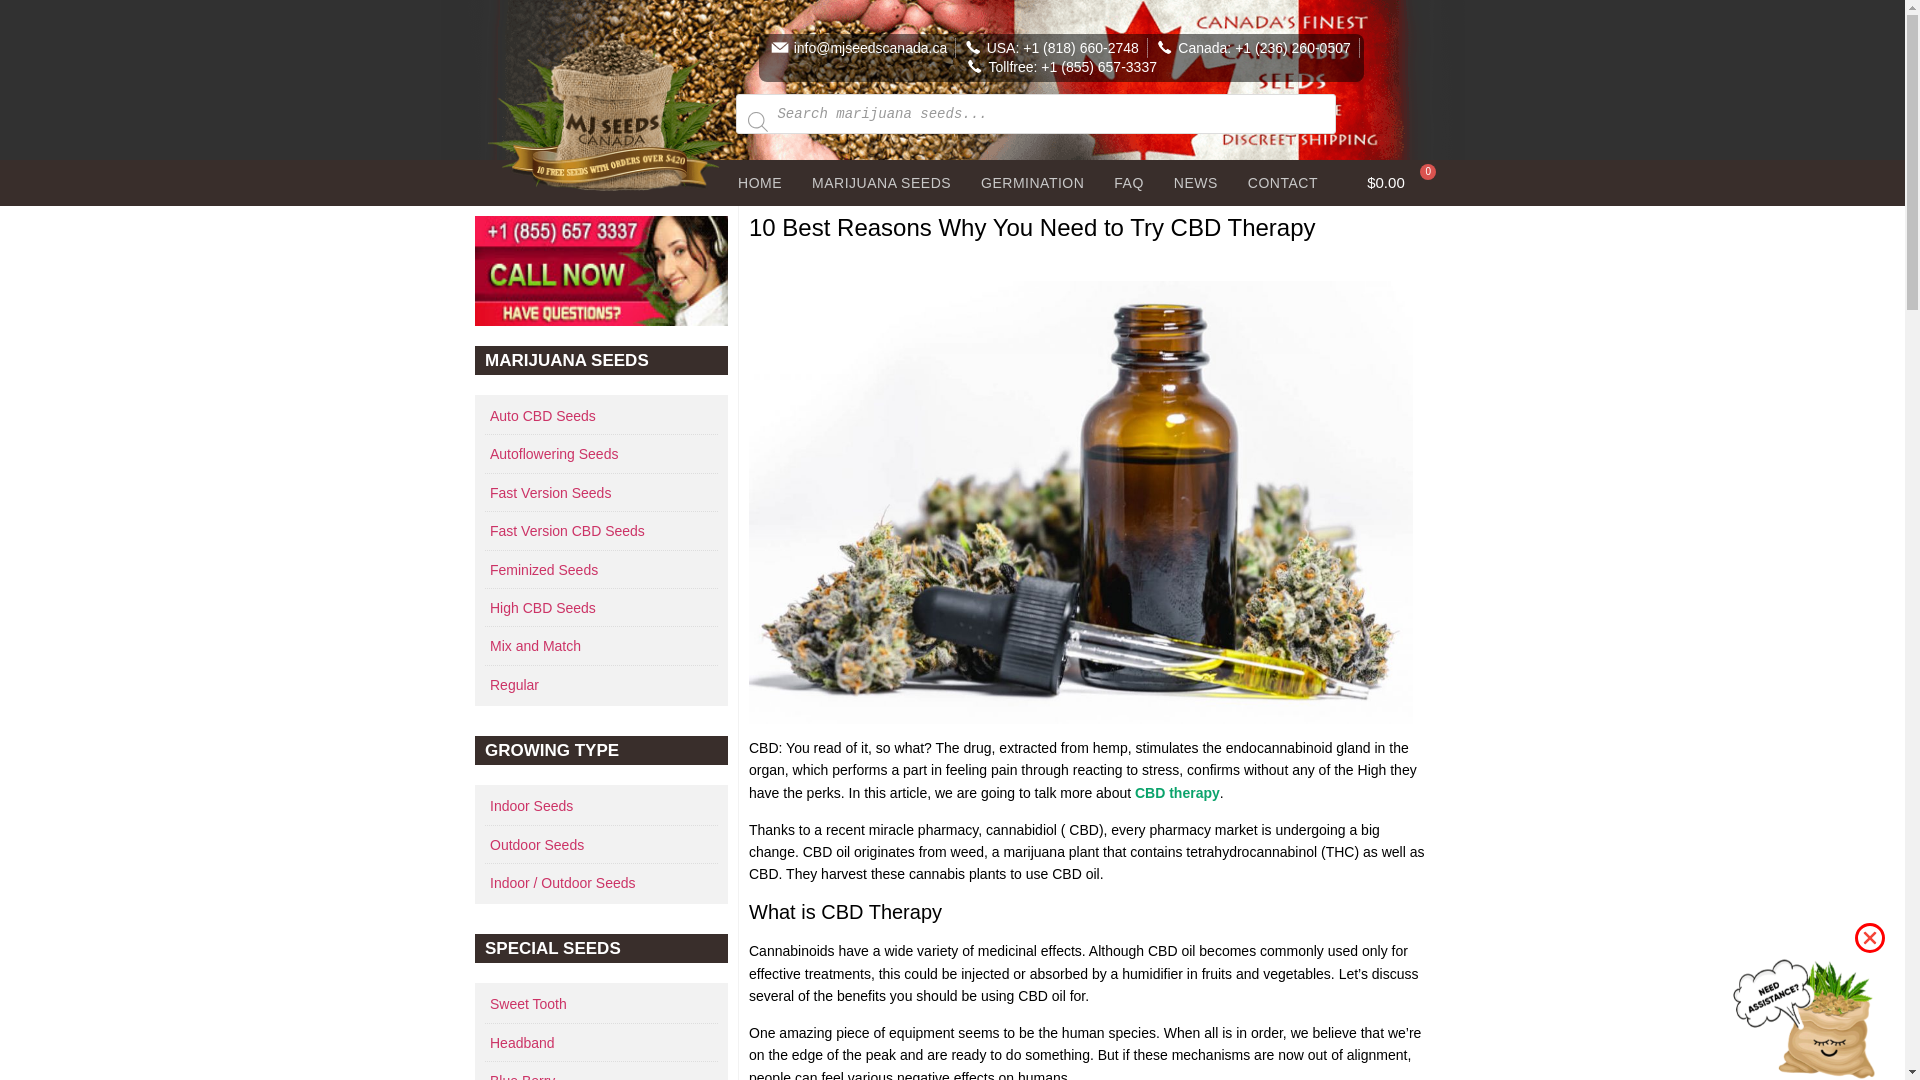  What do you see at coordinates (1032, 182) in the screenshot?
I see `GERMINATION` at bounding box center [1032, 182].